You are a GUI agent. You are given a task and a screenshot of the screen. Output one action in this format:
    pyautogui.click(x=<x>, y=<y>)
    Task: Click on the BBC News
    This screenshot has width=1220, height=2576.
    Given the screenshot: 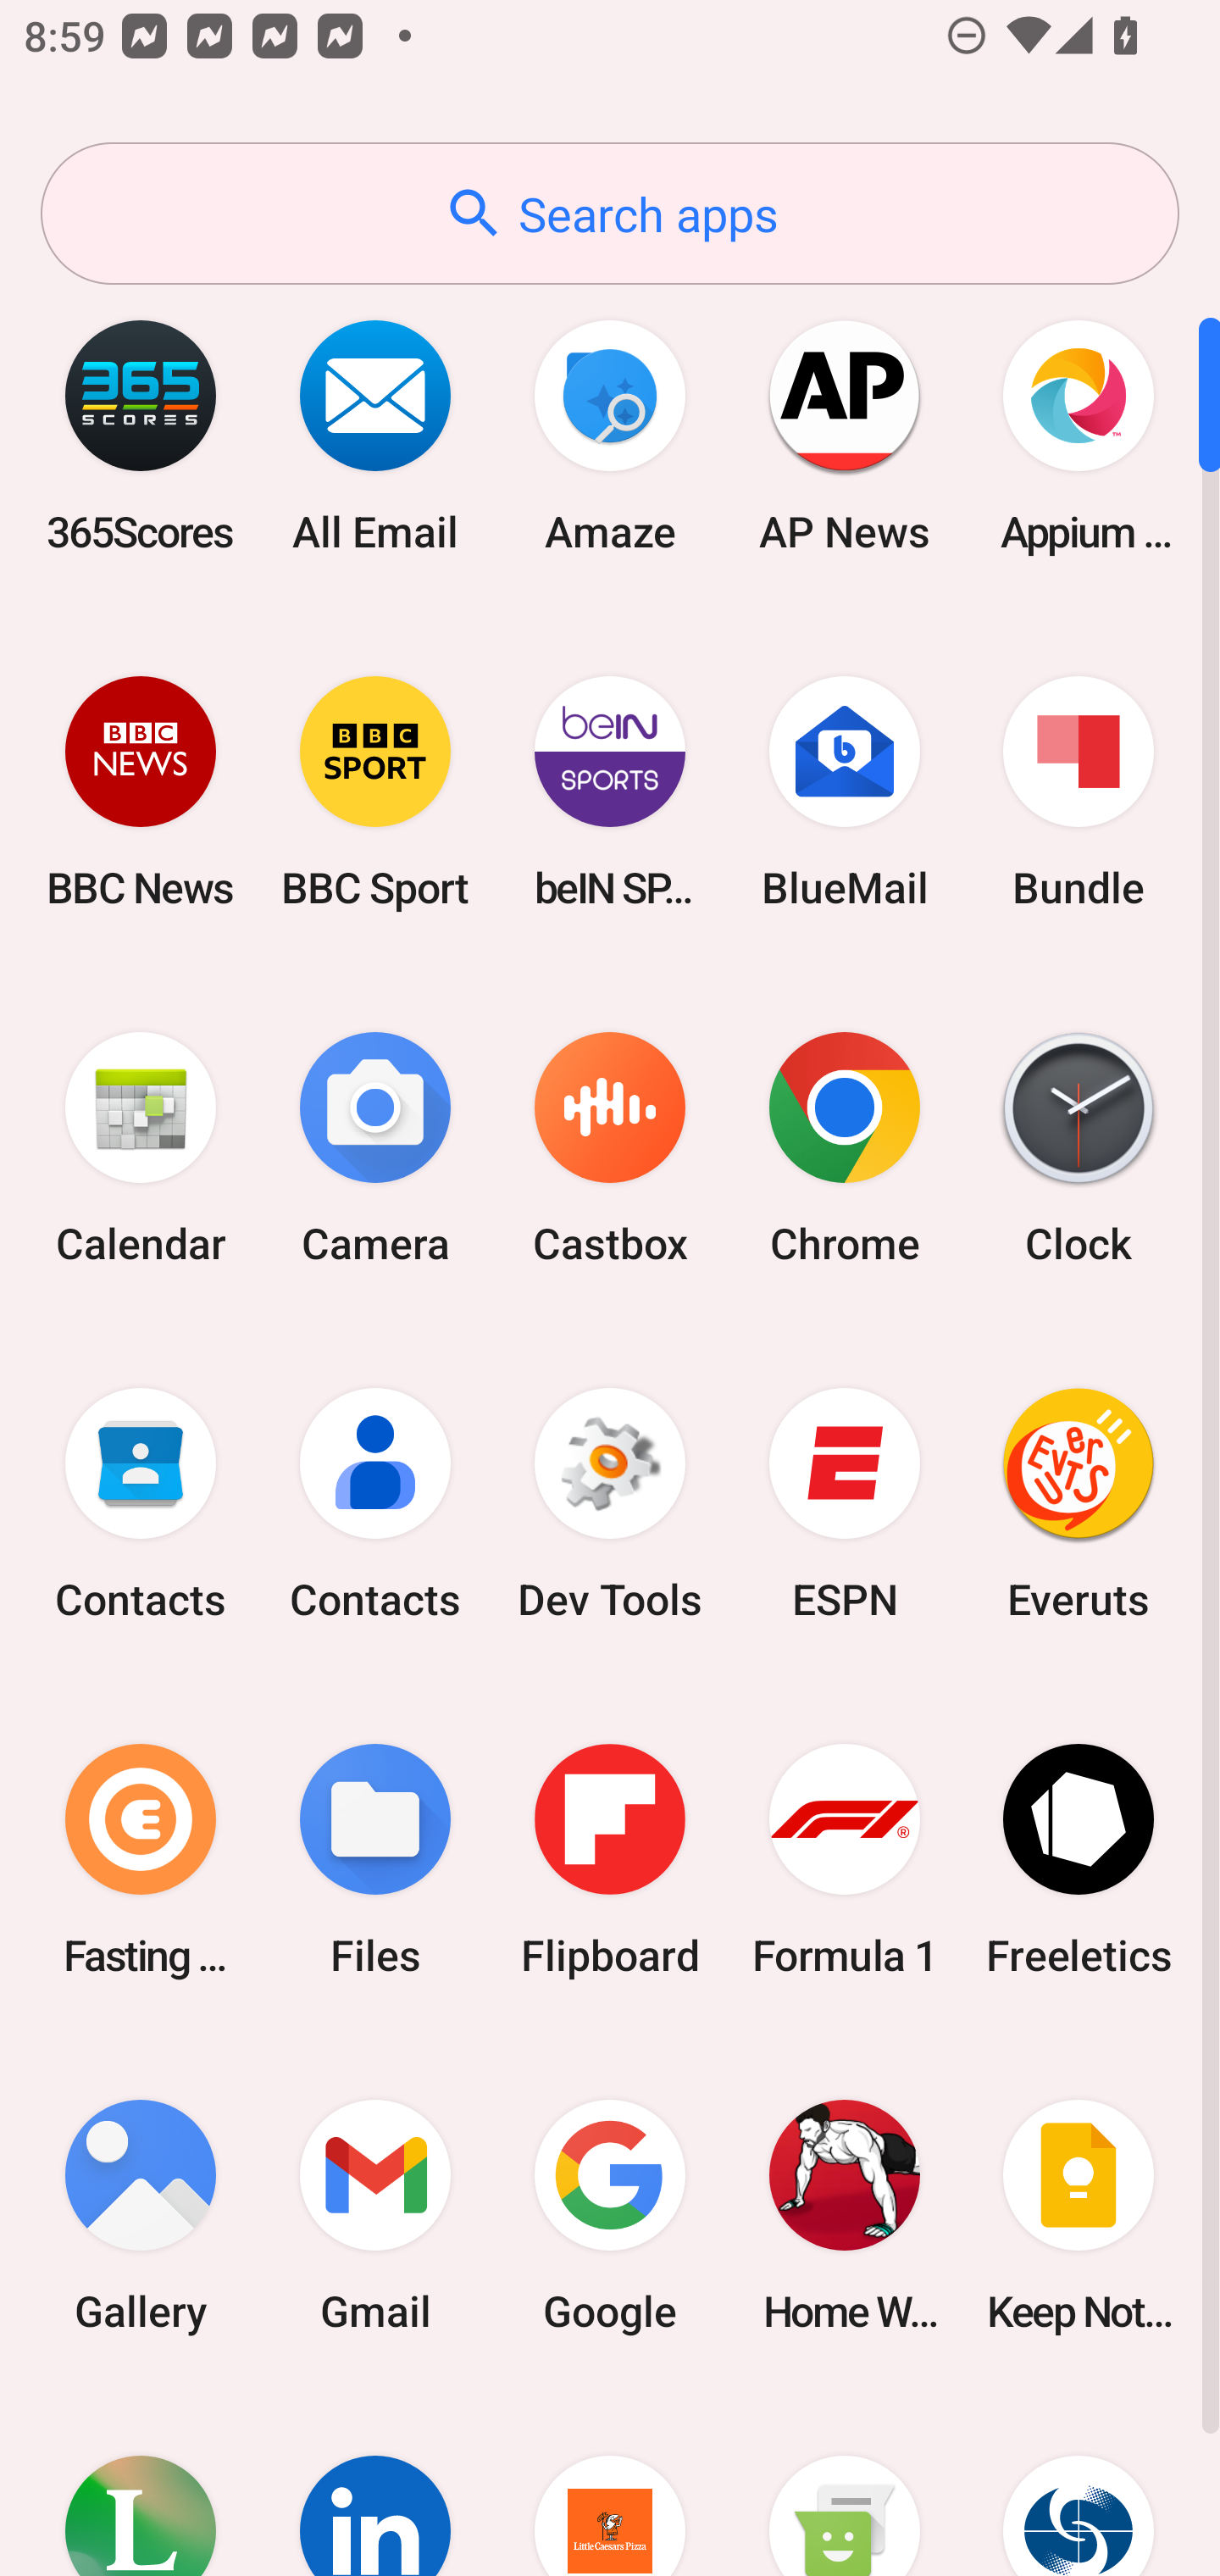 What is the action you would take?
    pyautogui.click(x=141, y=791)
    